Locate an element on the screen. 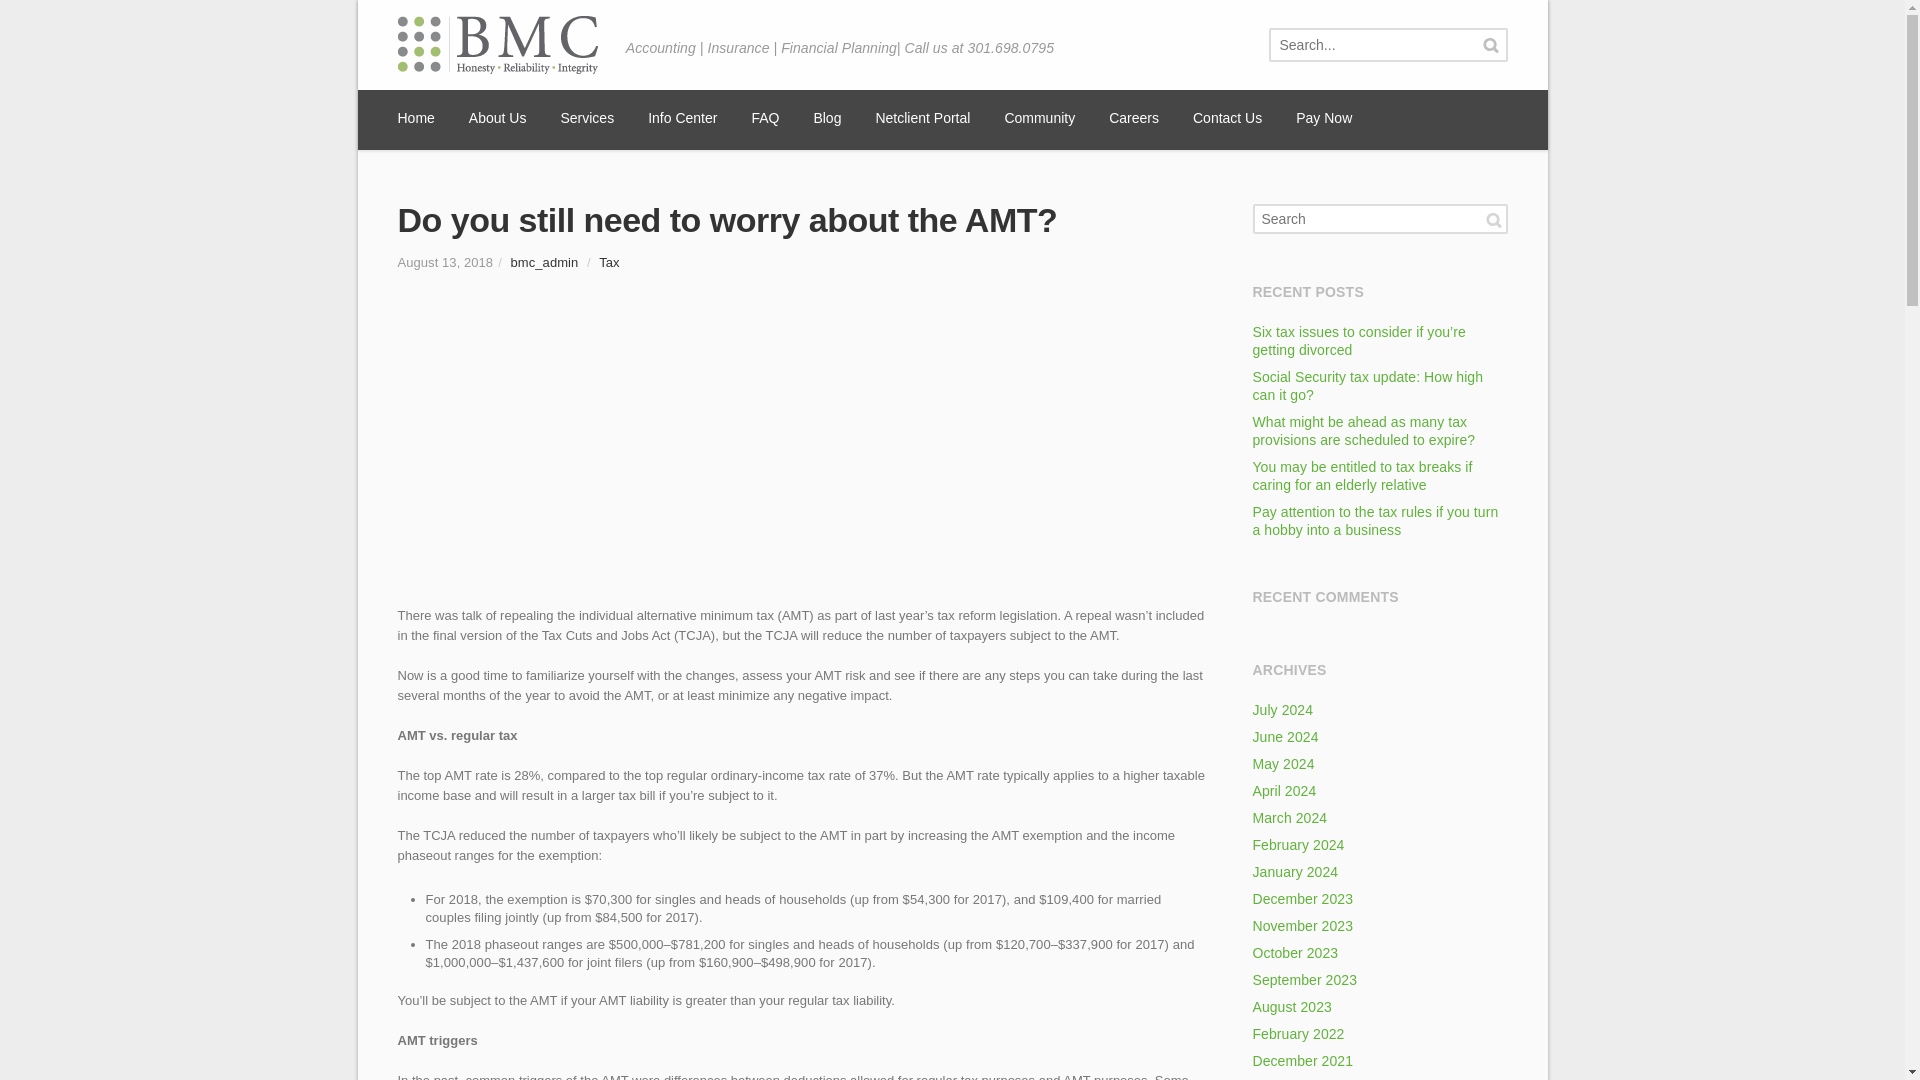 Image resolution: width=1920 pixels, height=1080 pixels. Netclient Portal is located at coordinates (922, 120).